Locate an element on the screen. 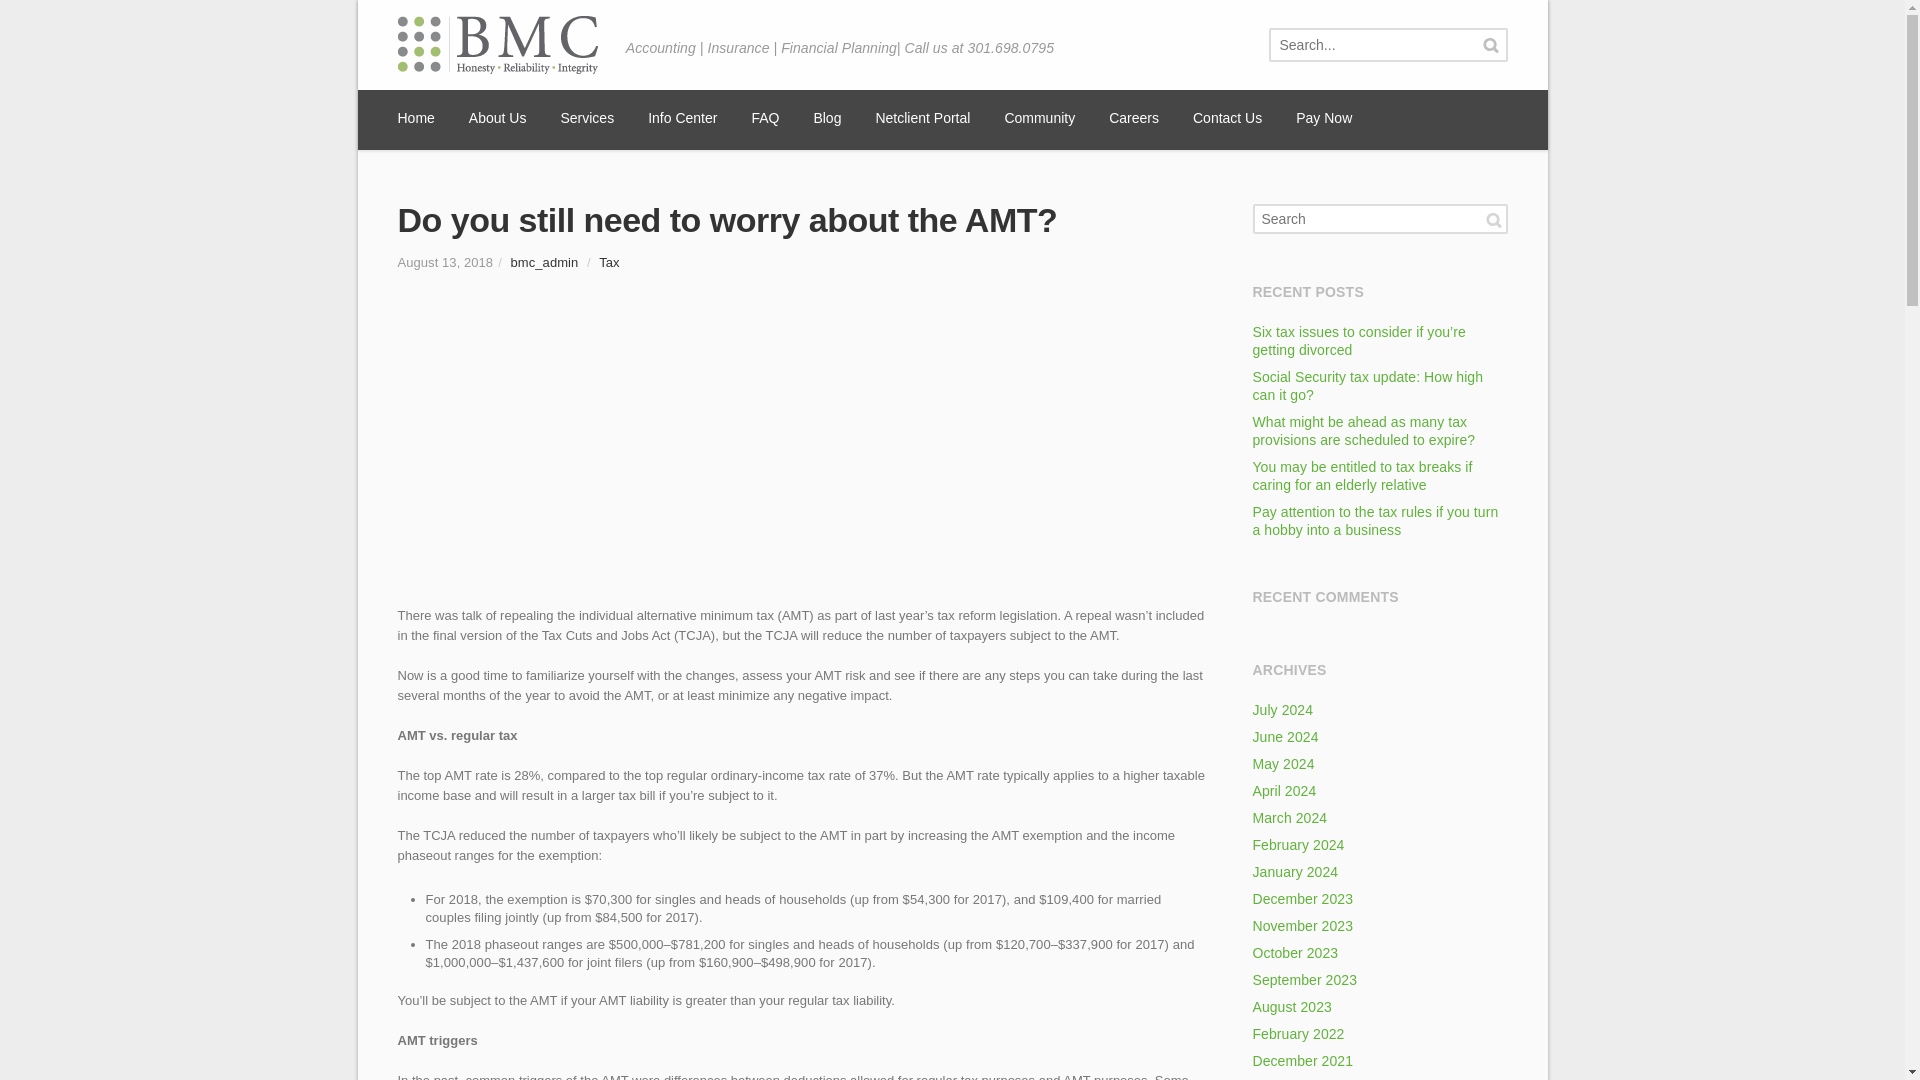 Image resolution: width=1920 pixels, height=1080 pixels. Netclient Portal is located at coordinates (922, 120).